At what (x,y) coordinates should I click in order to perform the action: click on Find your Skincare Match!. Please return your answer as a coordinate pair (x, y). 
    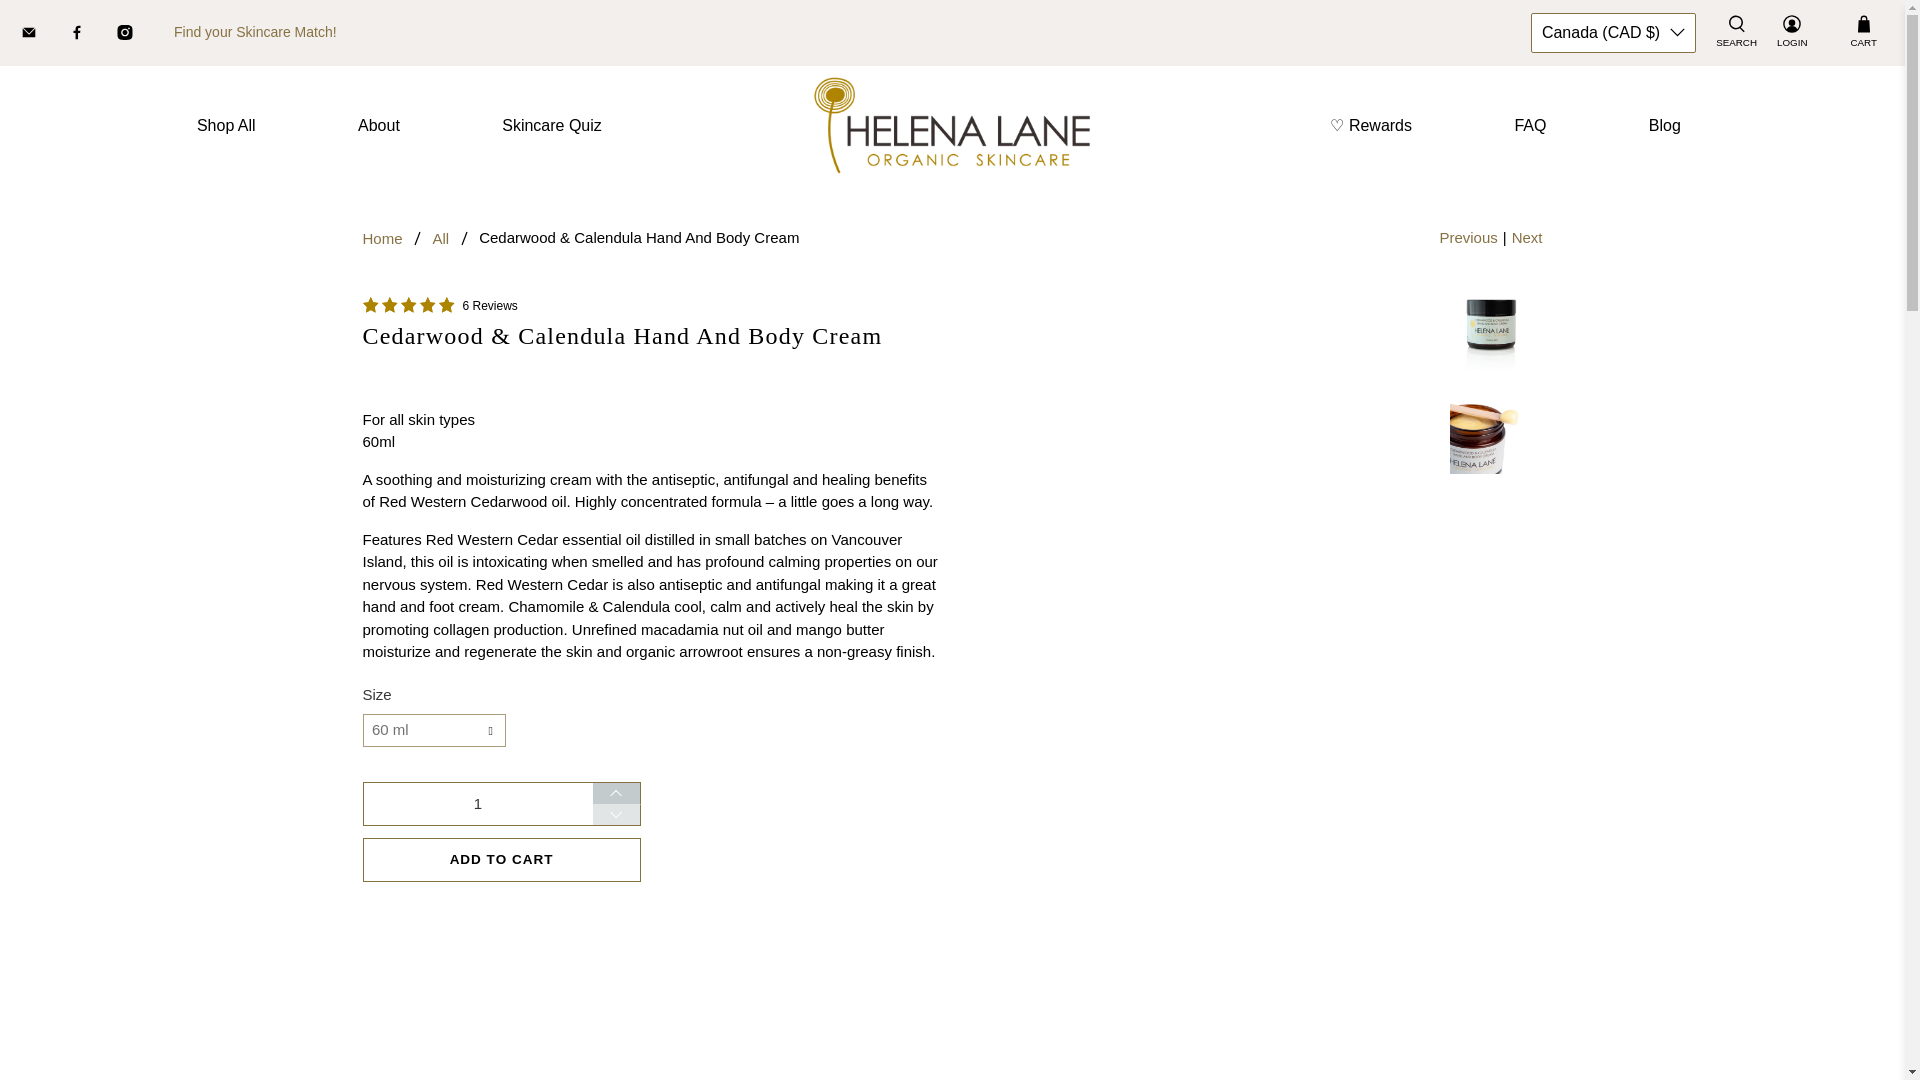
    Looking at the image, I should click on (256, 31).